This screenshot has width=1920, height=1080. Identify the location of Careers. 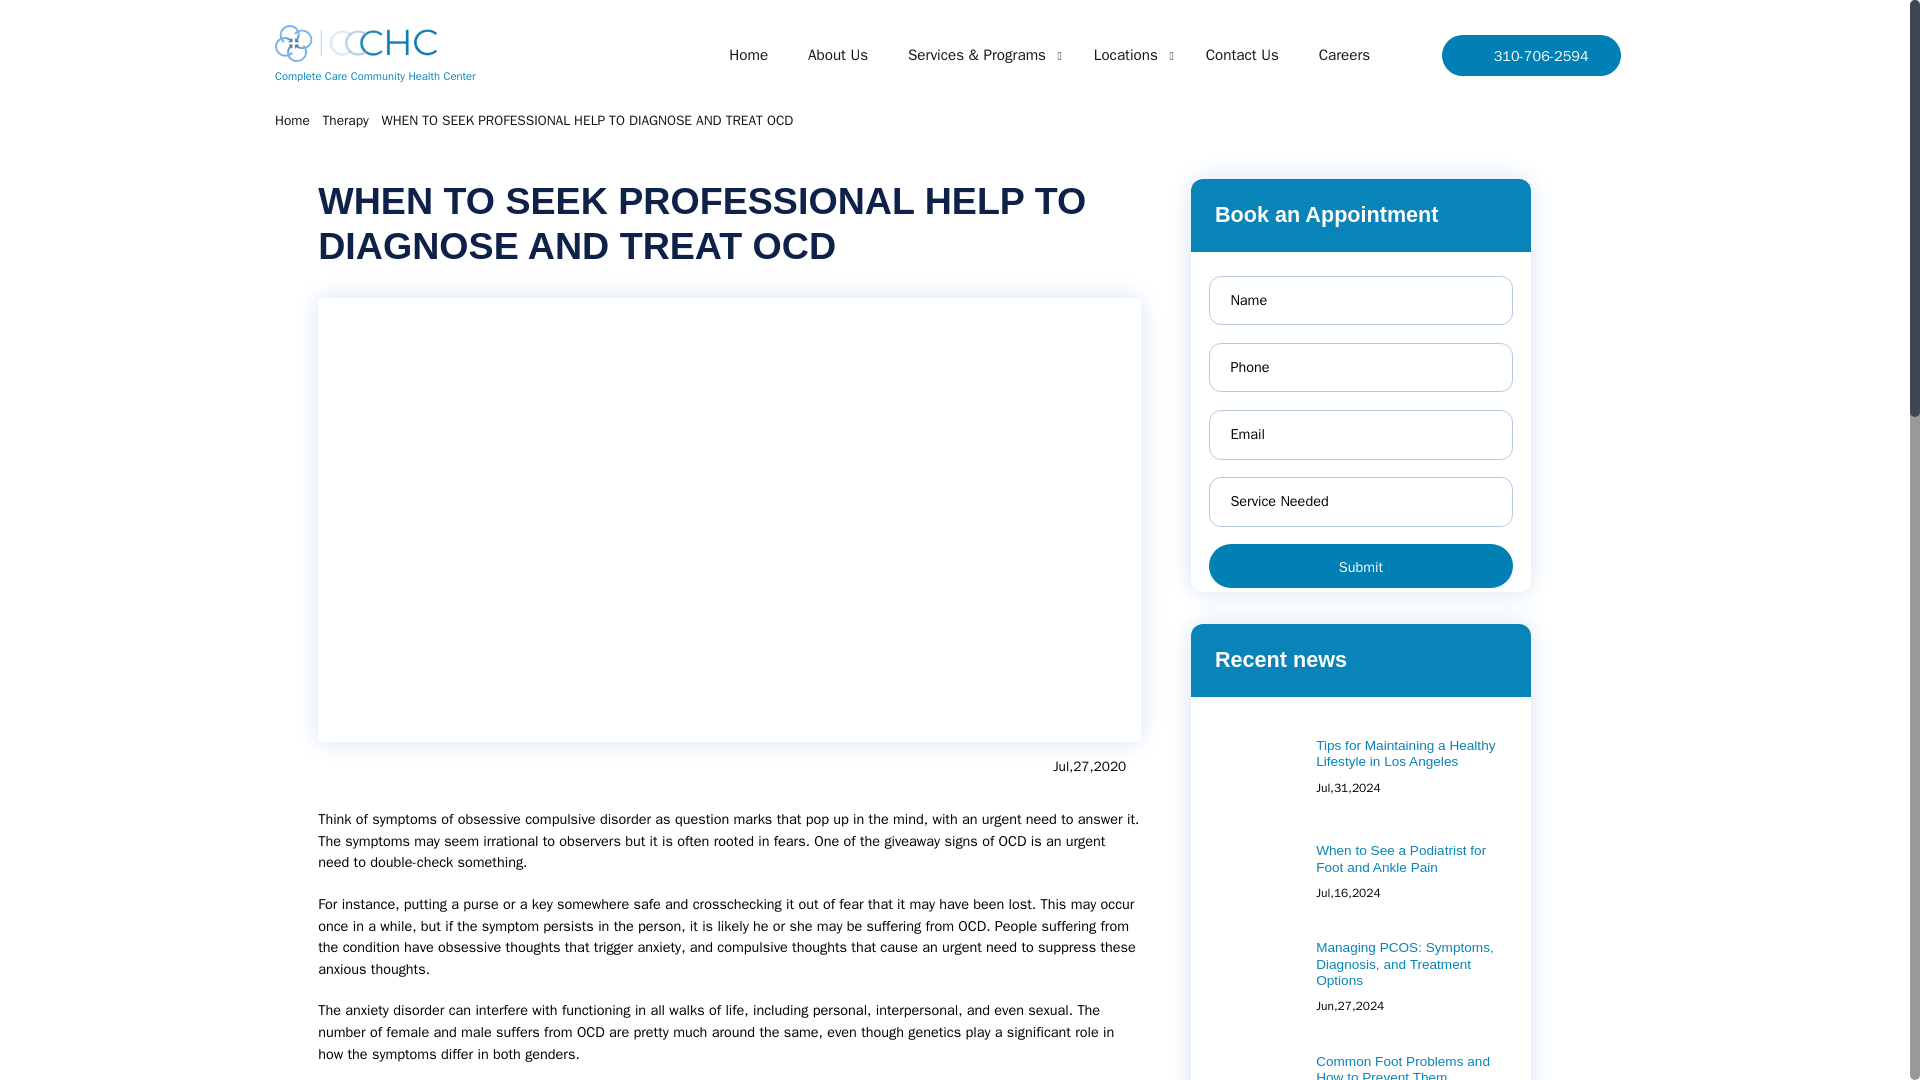
(1680, 70).